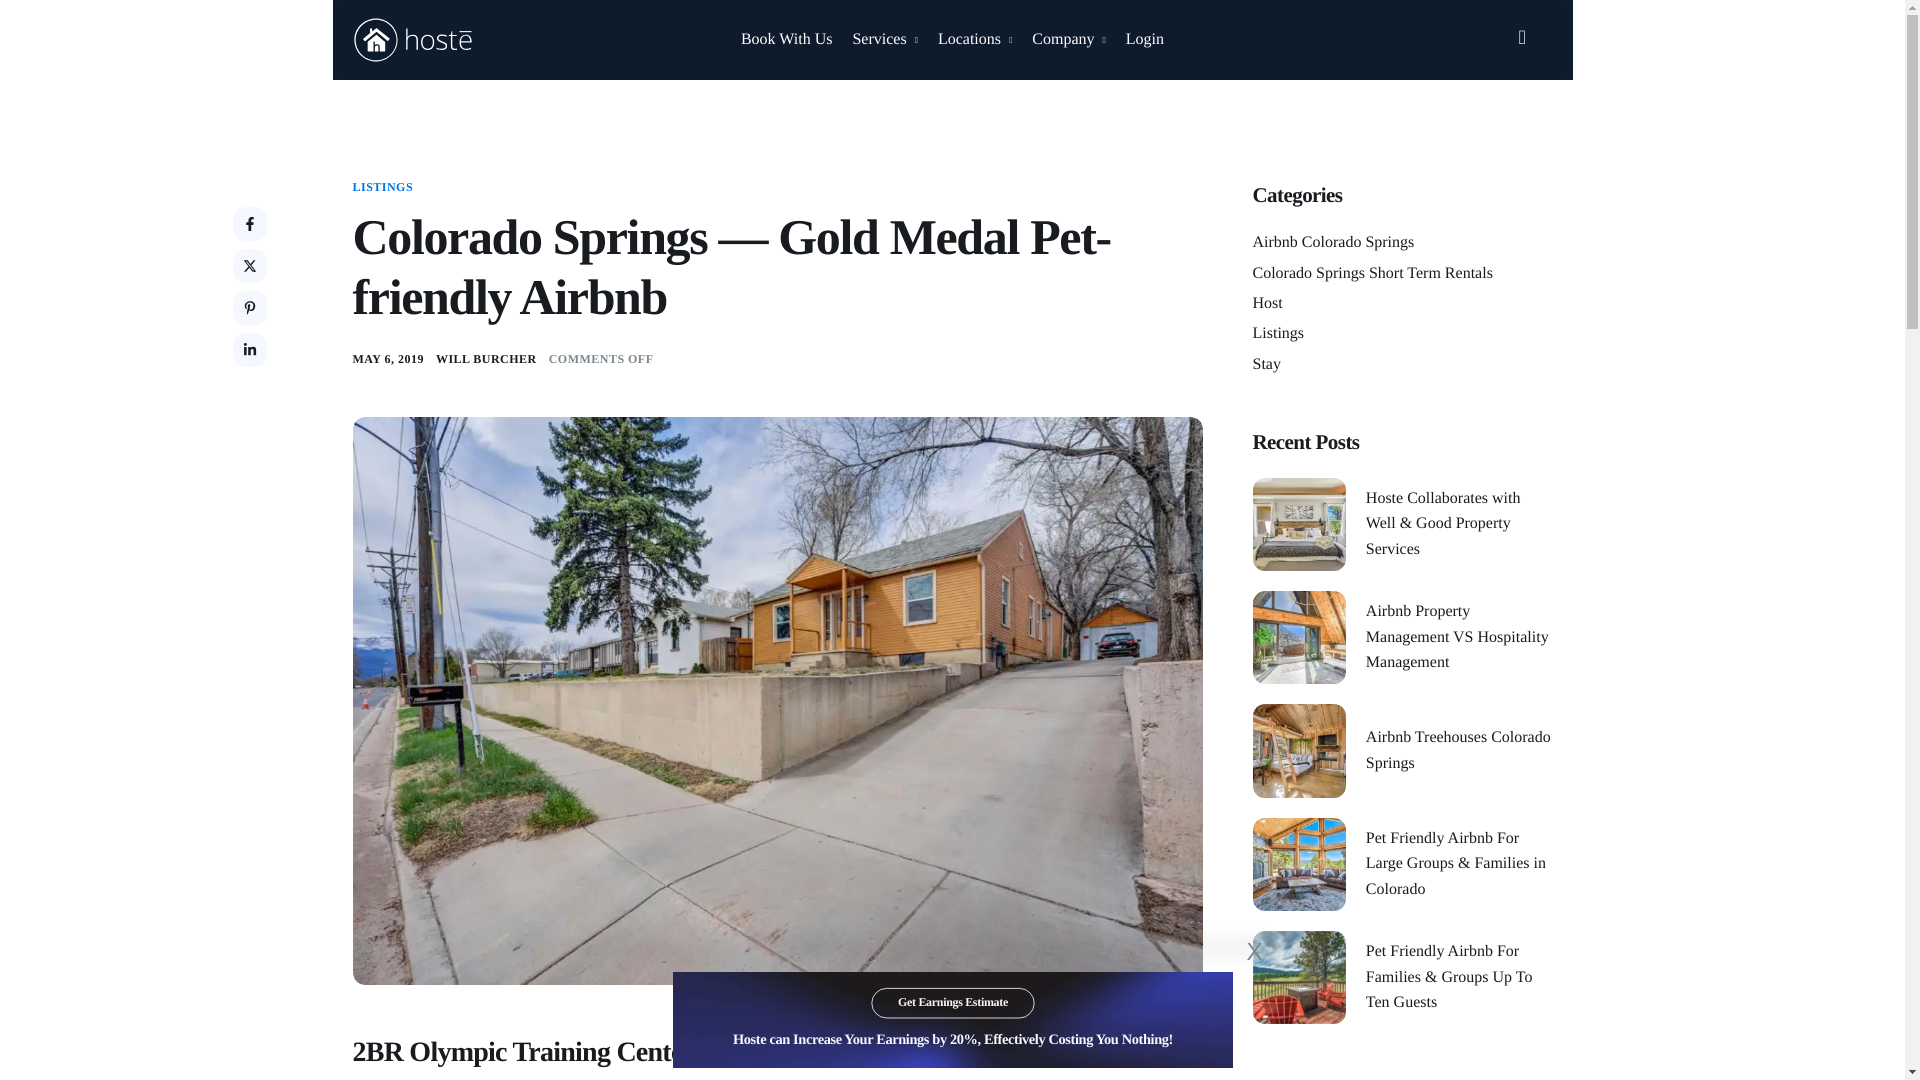 This screenshot has width=1920, height=1080. What do you see at coordinates (486, 359) in the screenshot?
I see `Posts by Will Burcher` at bounding box center [486, 359].